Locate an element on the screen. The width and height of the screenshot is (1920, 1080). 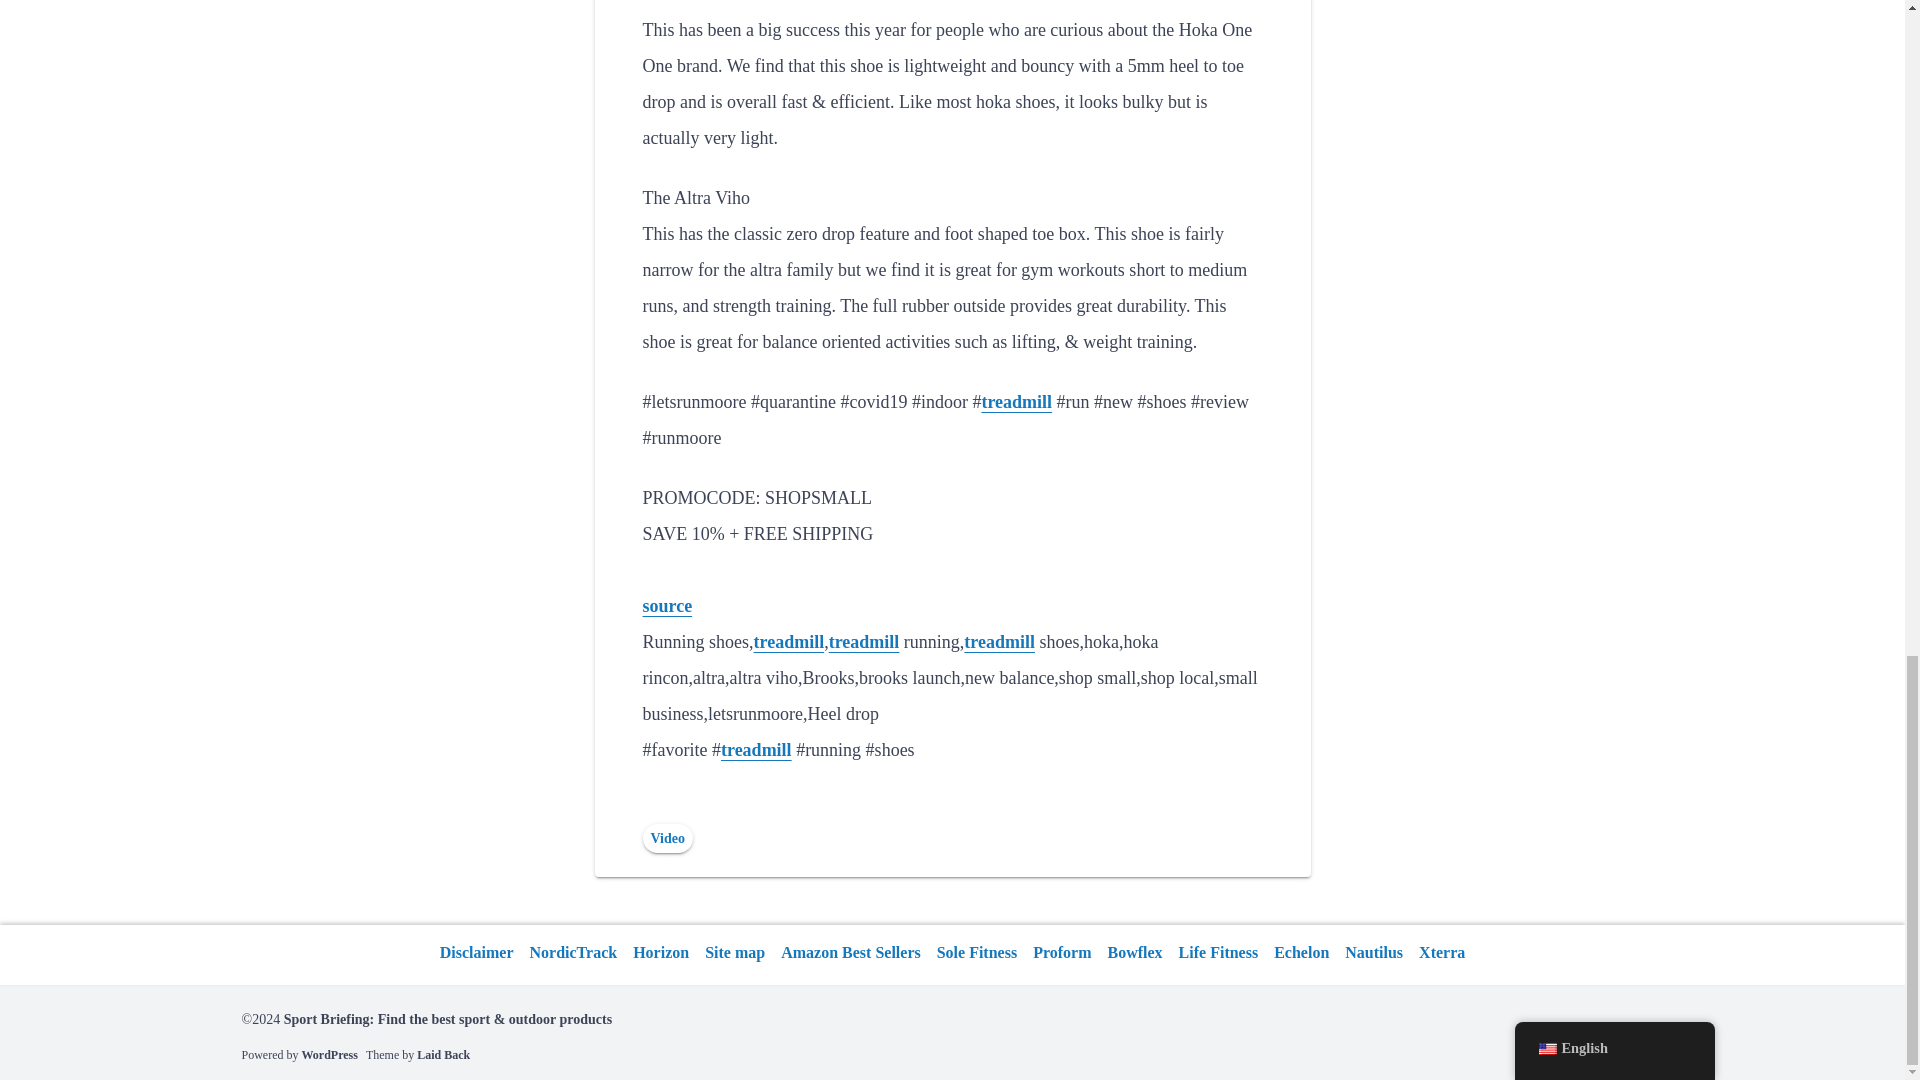
Proform is located at coordinates (1062, 952).